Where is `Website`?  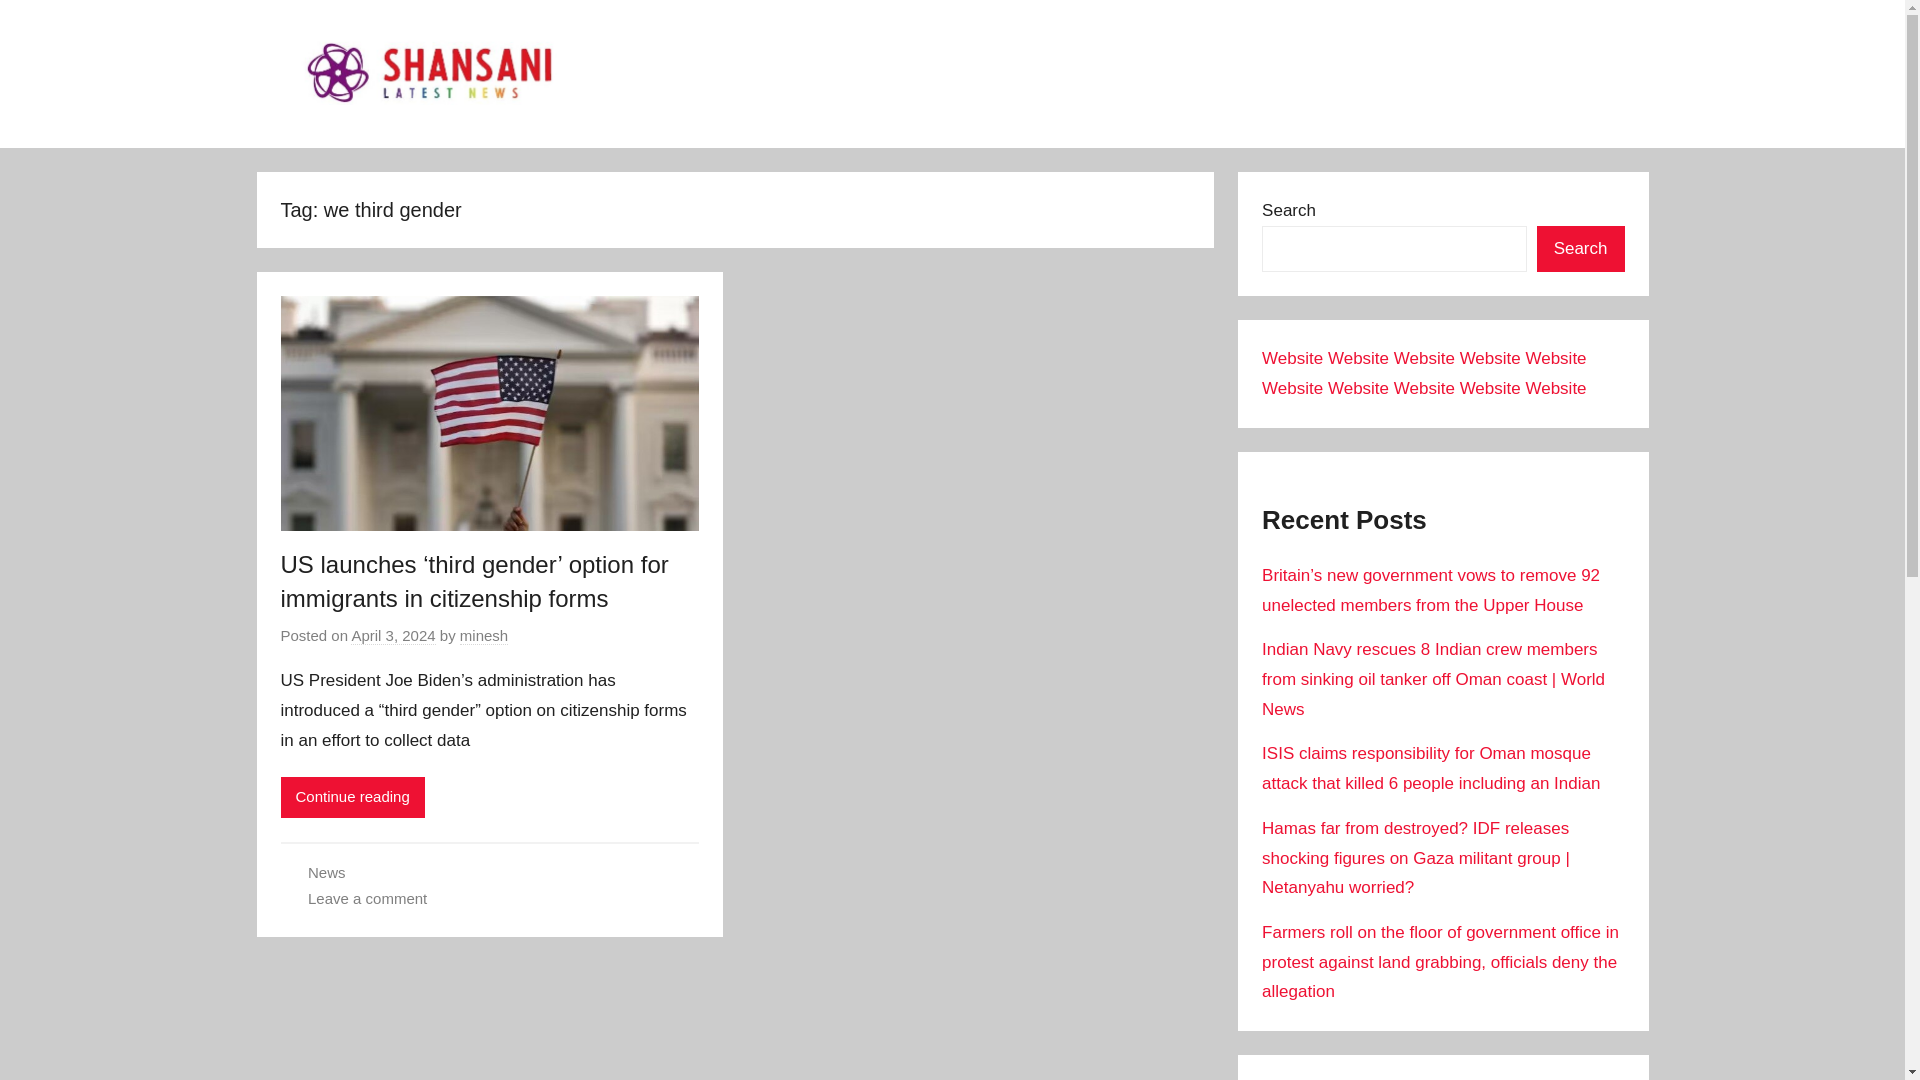
Website is located at coordinates (1424, 388).